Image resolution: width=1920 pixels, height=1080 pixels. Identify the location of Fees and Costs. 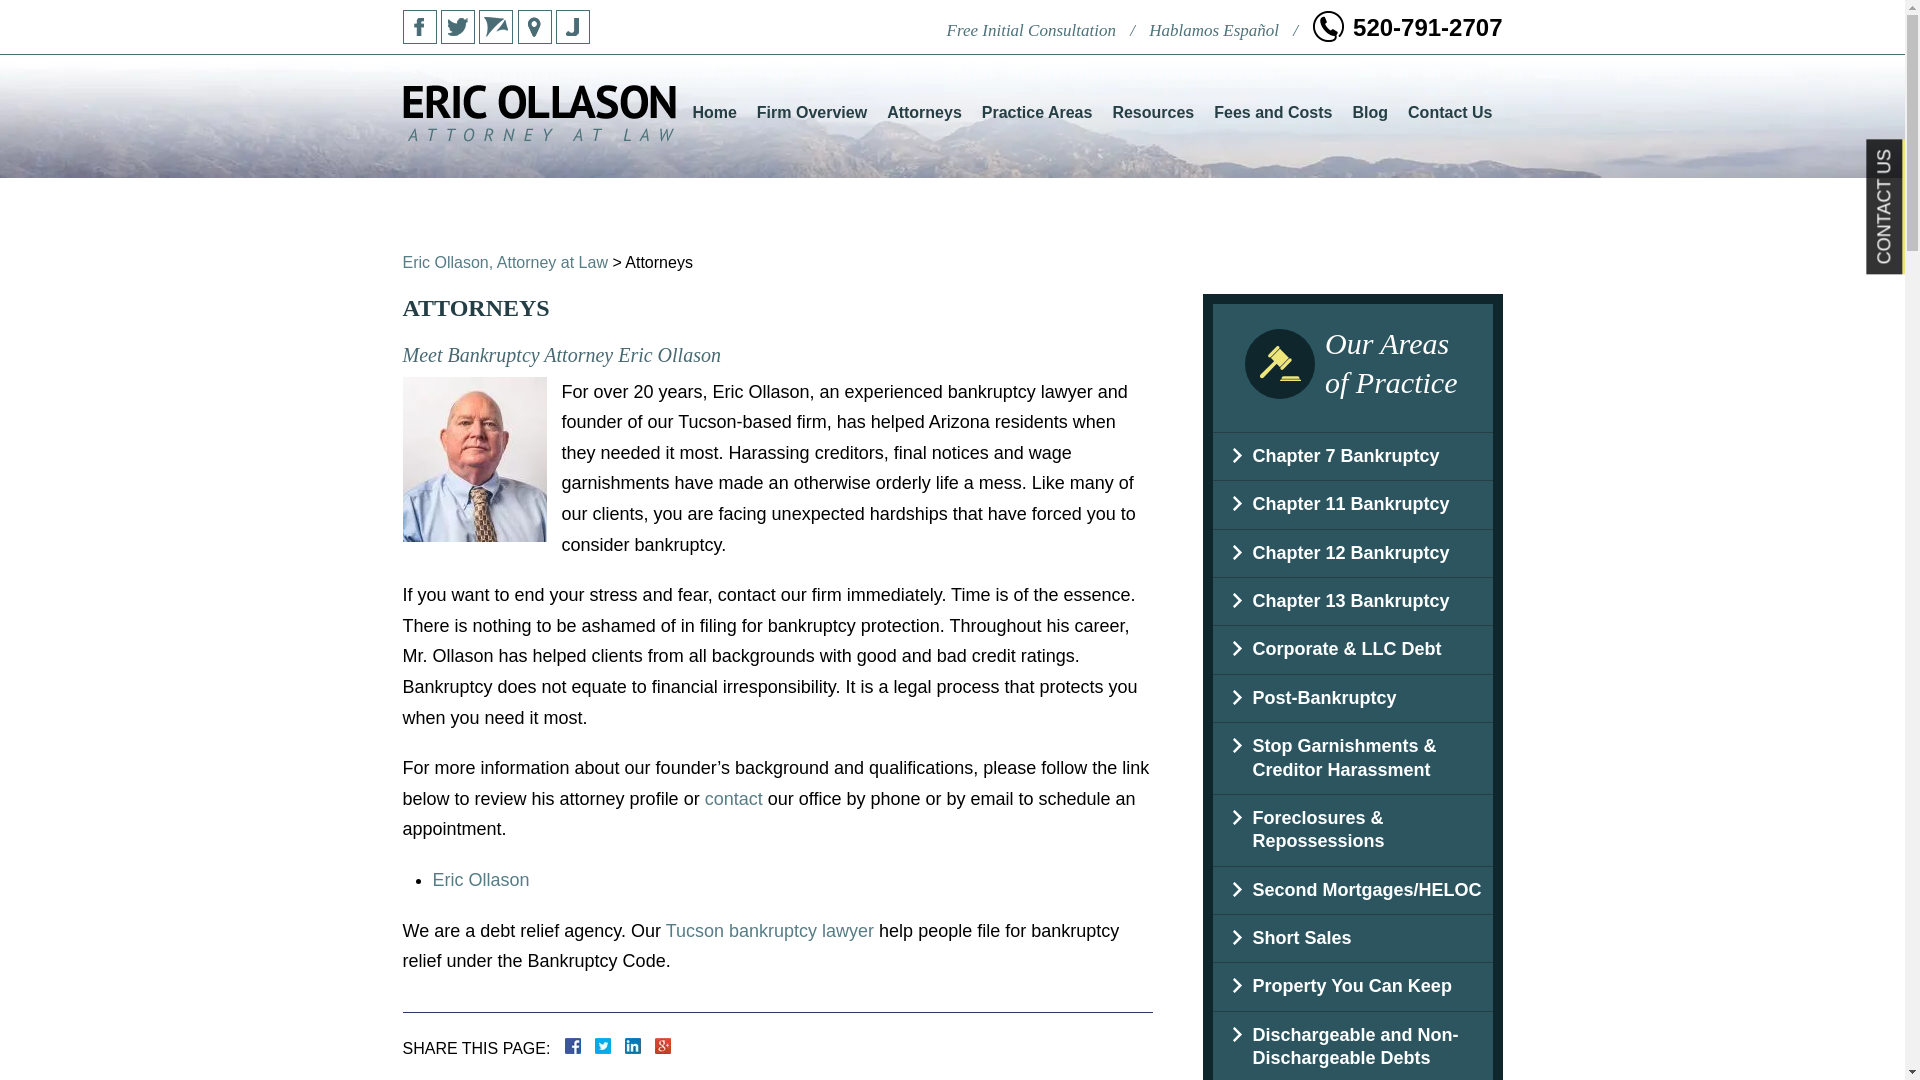
(1273, 113).